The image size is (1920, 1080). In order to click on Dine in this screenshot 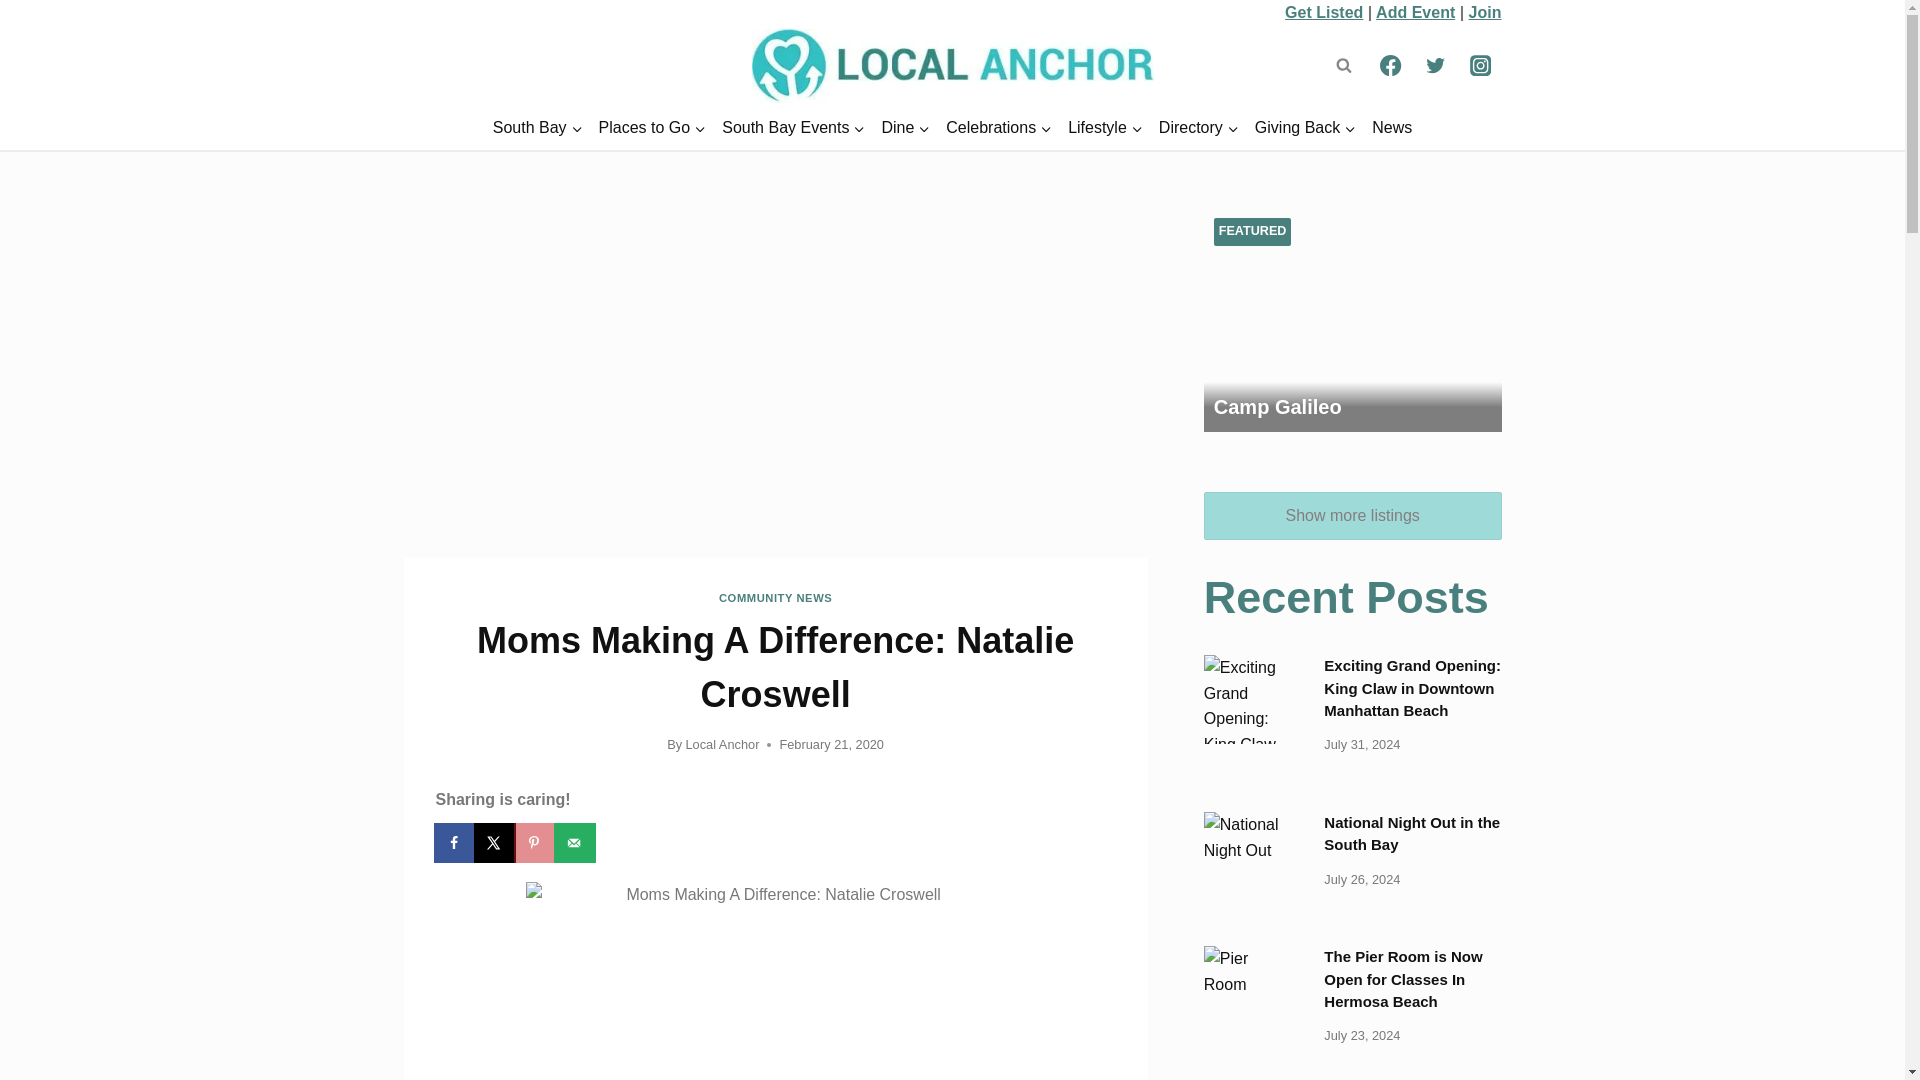, I will do `click(906, 128)`.